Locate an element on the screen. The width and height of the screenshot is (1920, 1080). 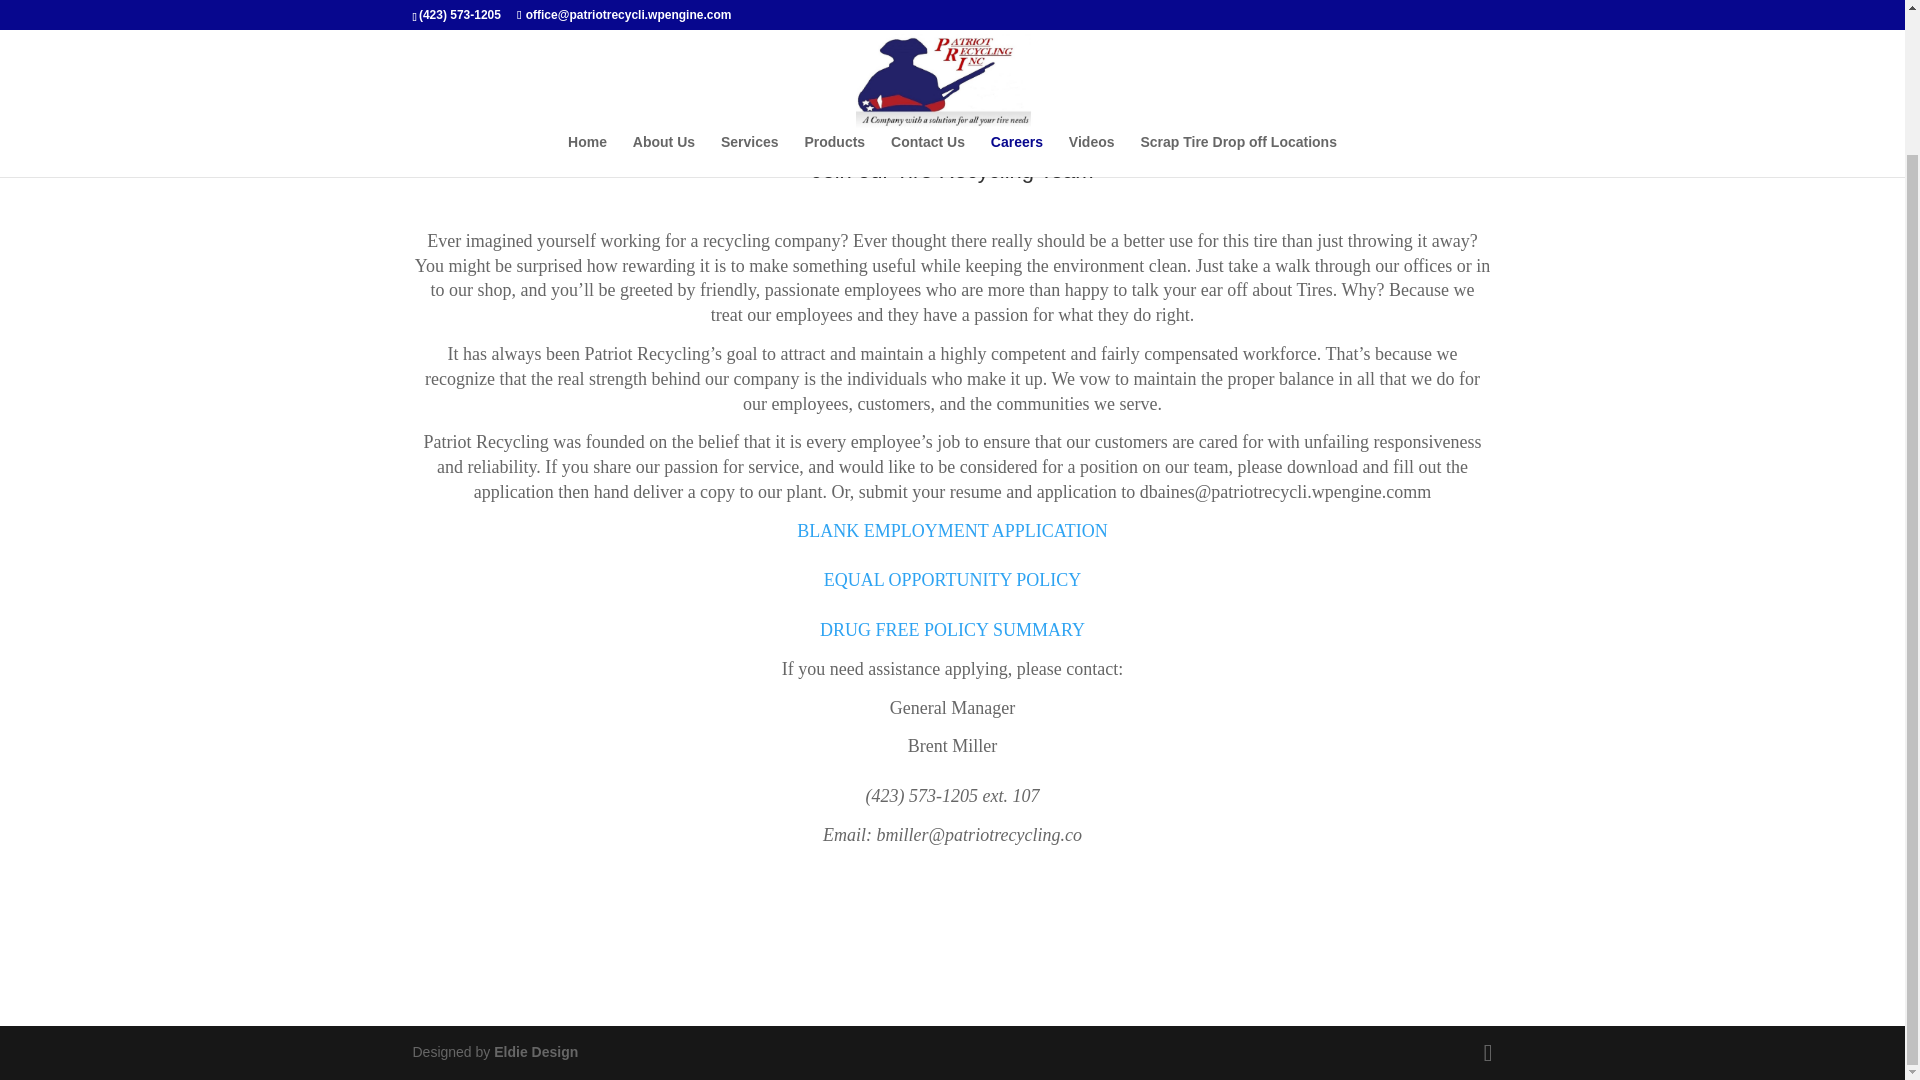
Products is located at coordinates (834, 5).